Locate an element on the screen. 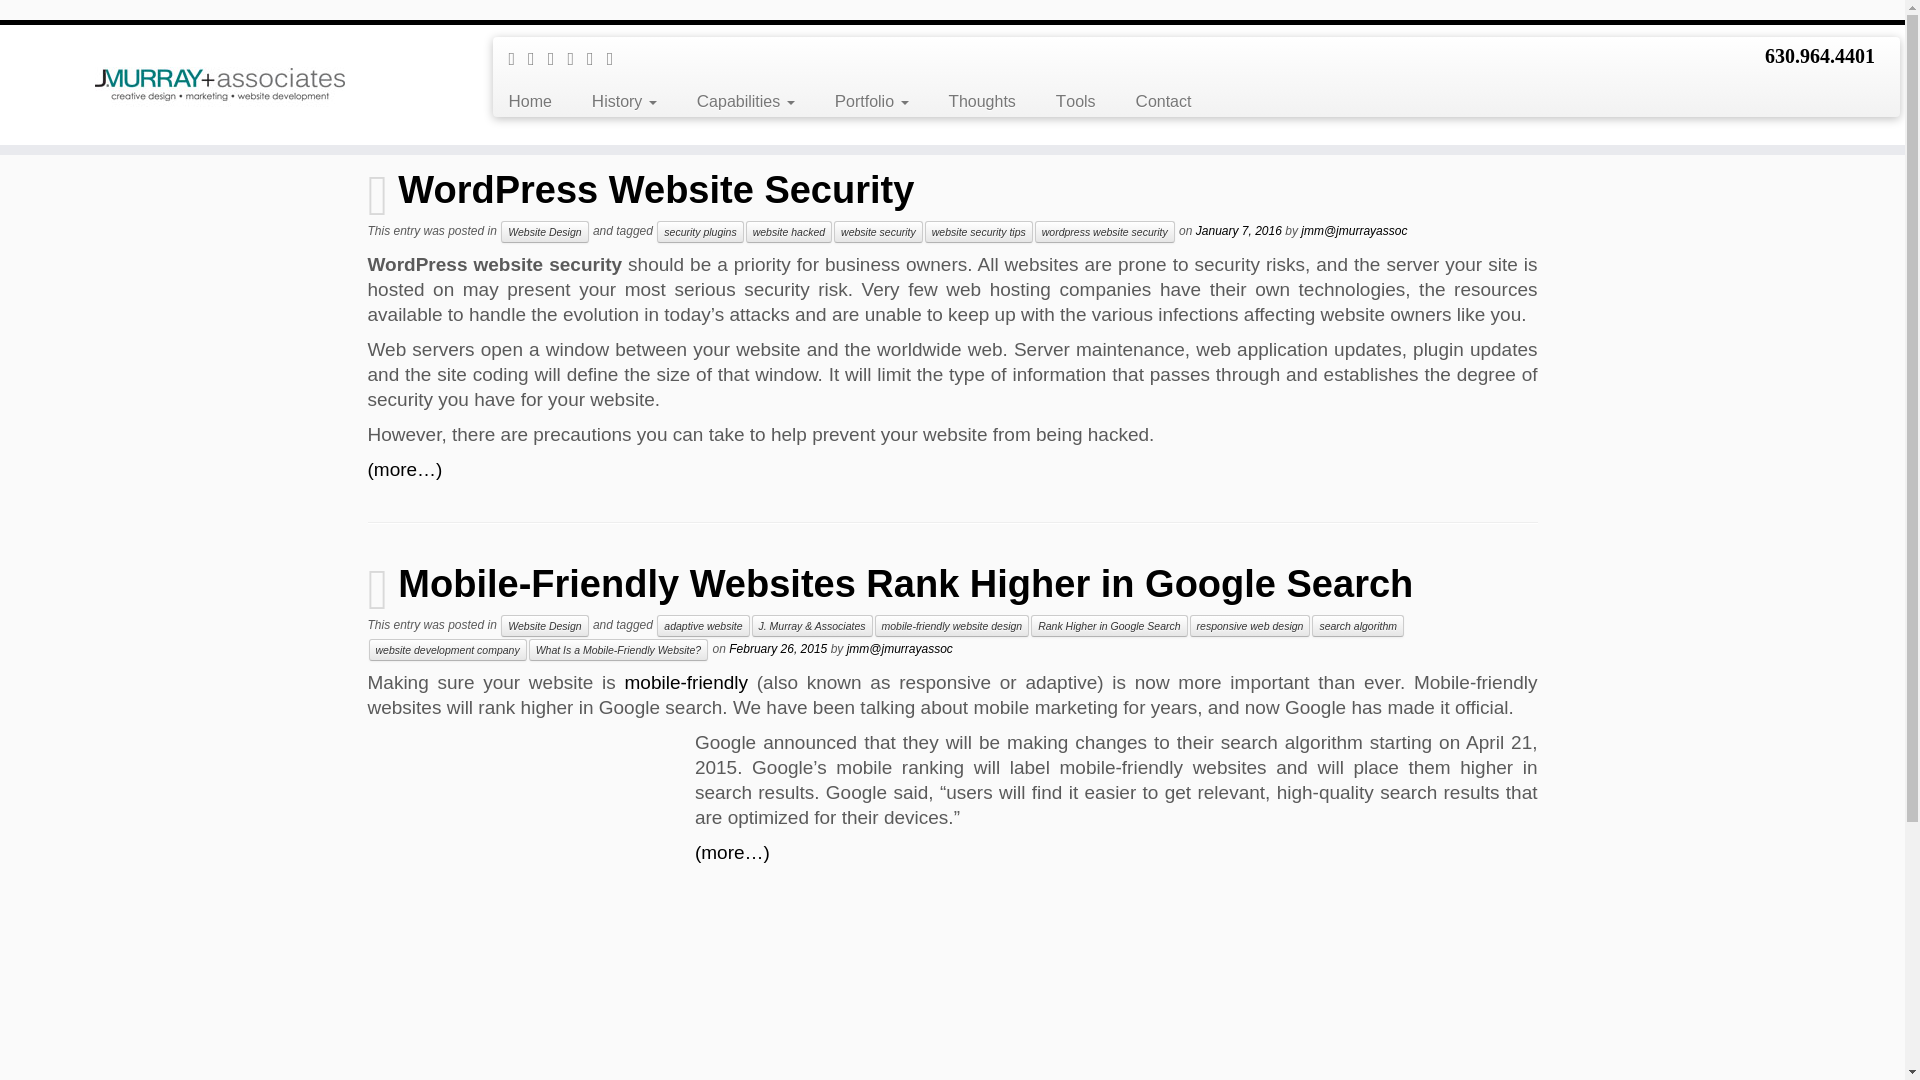 Image resolution: width=1920 pixels, height=1080 pixels. Subscribe to my rss feed is located at coordinates (518, 58).